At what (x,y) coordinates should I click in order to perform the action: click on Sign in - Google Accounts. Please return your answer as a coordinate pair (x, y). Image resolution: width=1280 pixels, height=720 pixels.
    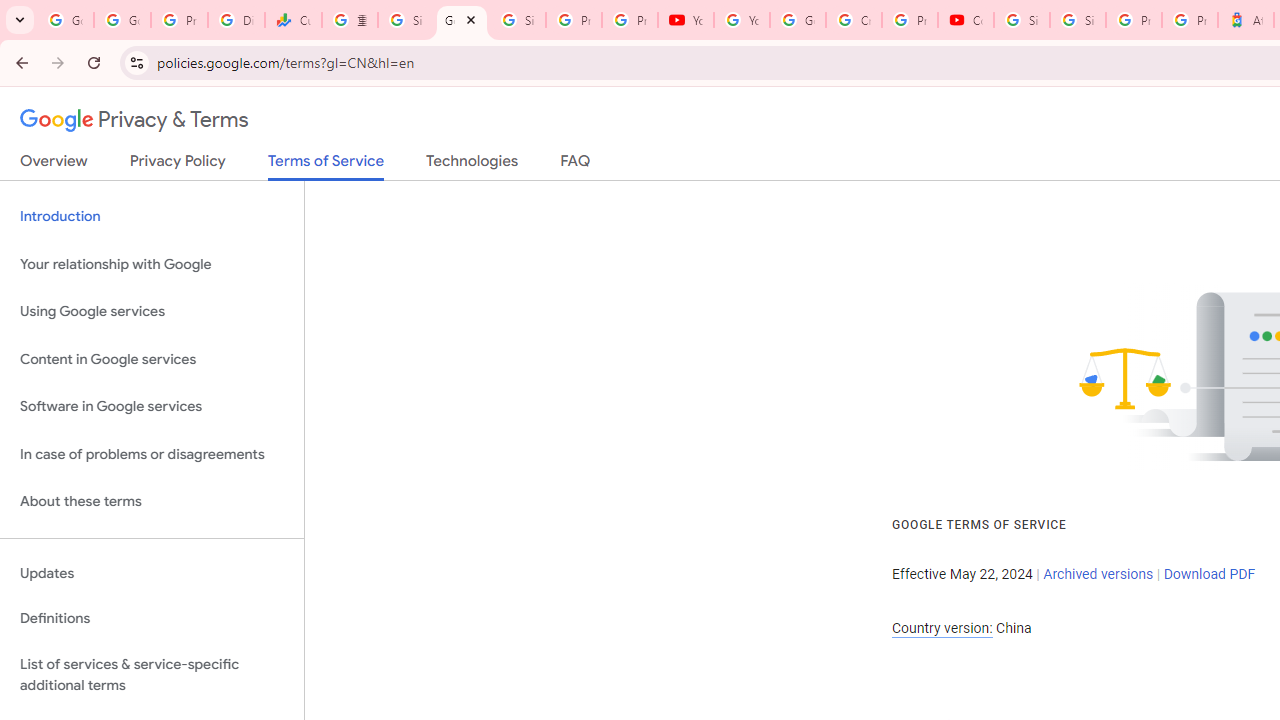
    Looking at the image, I should click on (1077, 20).